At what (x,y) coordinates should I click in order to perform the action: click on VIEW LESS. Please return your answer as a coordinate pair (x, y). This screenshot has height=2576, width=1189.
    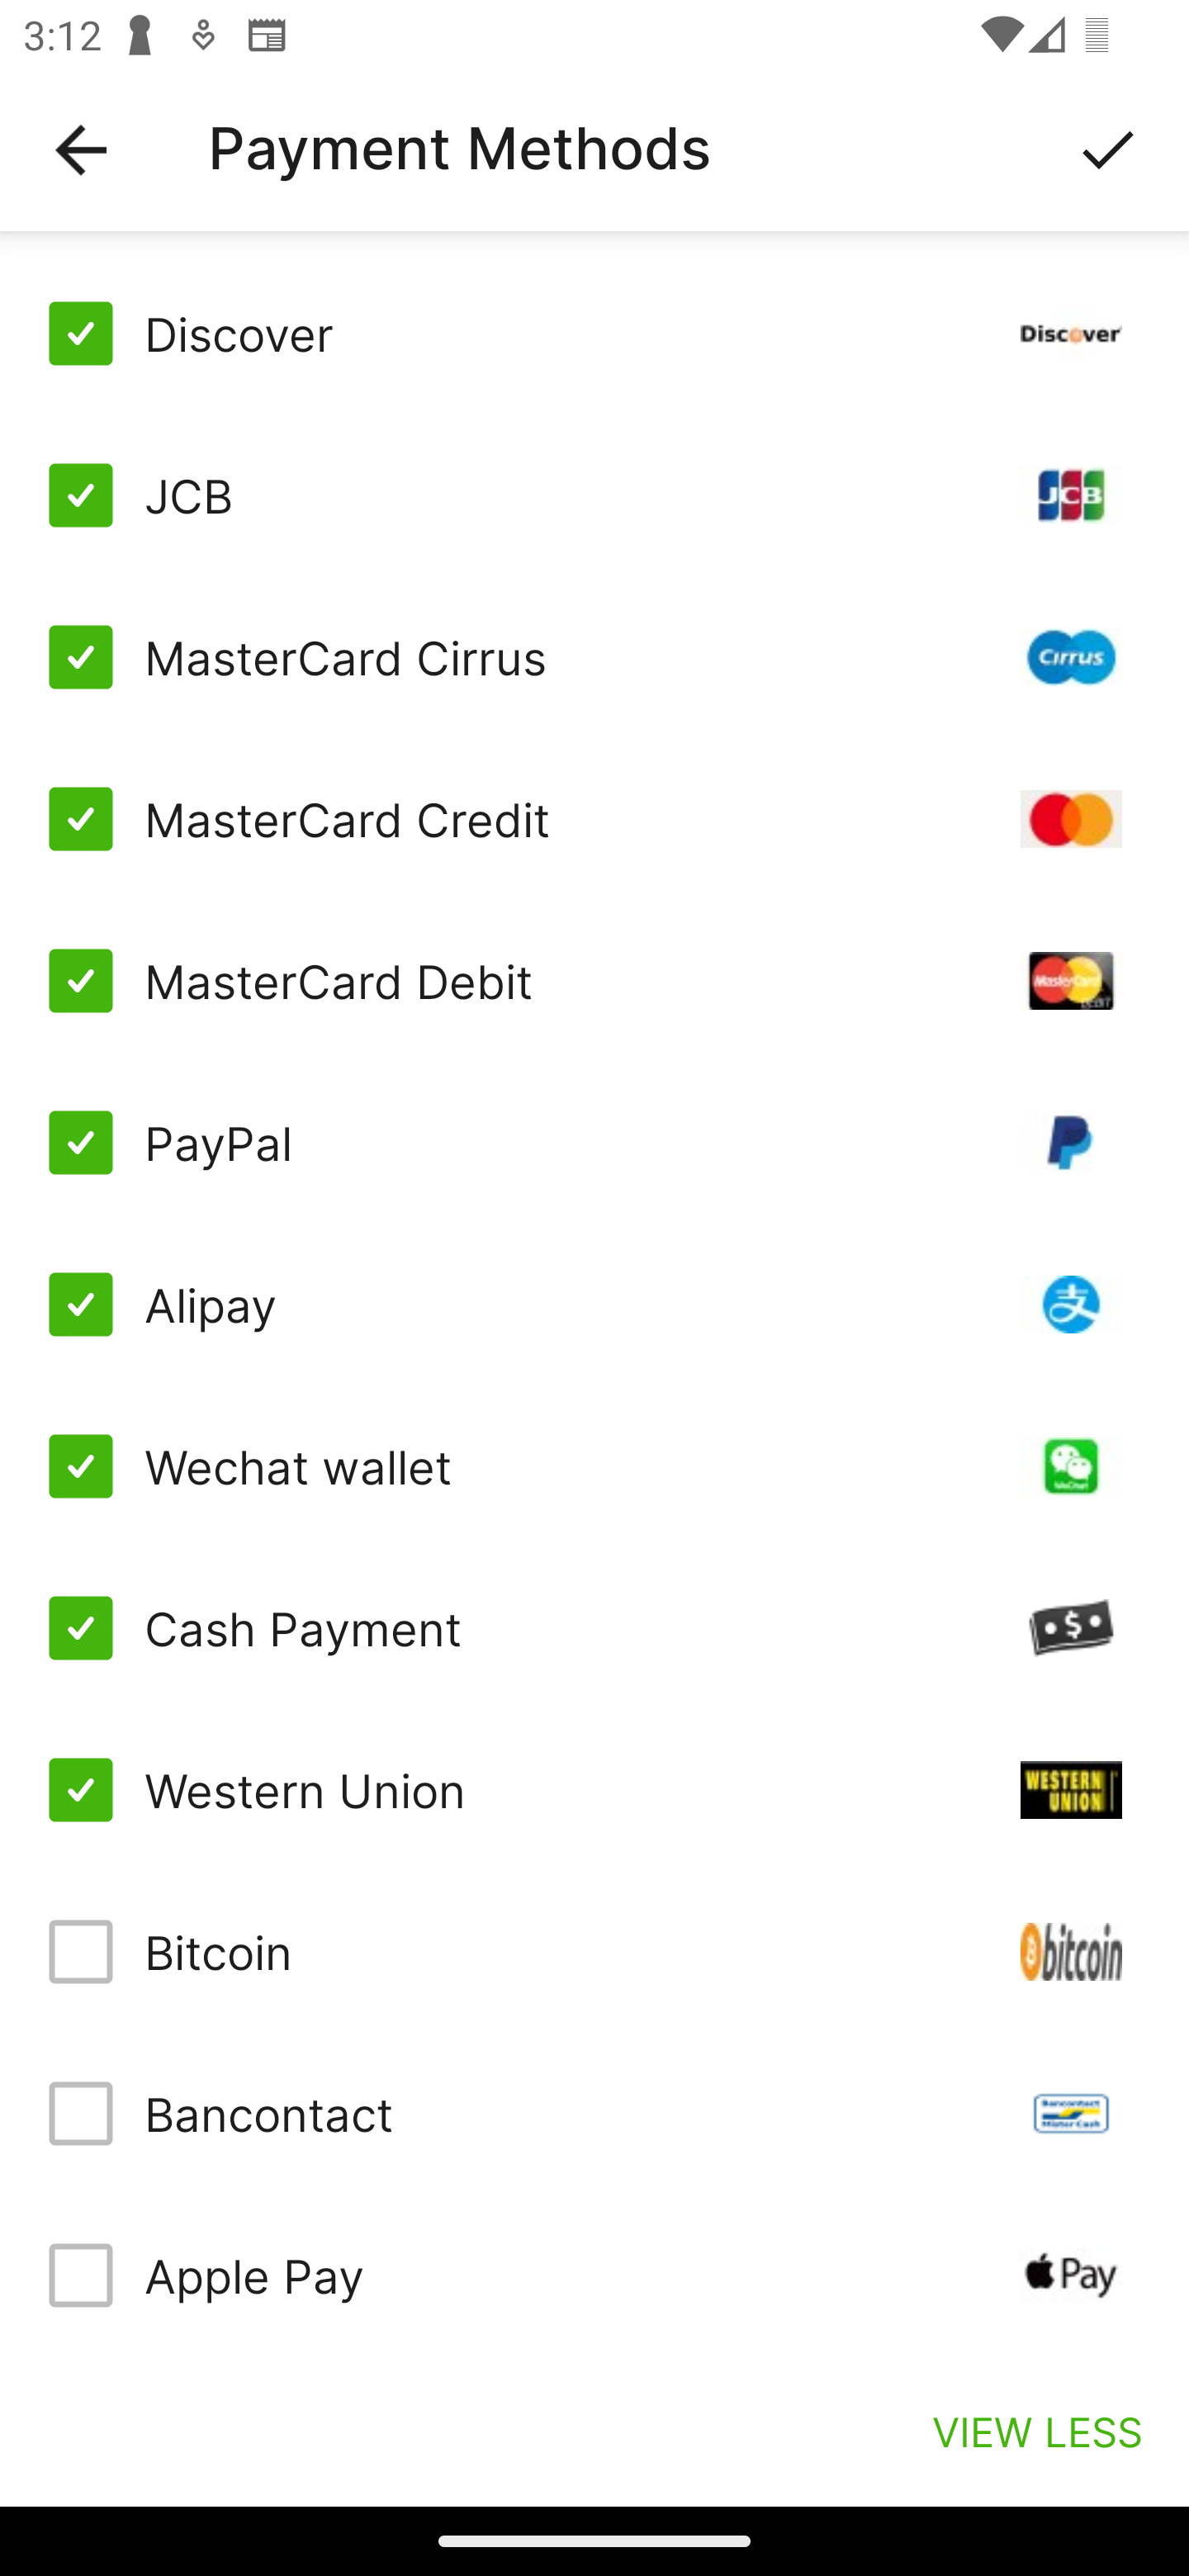
    Looking at the image, I should click on (1037, 2431).